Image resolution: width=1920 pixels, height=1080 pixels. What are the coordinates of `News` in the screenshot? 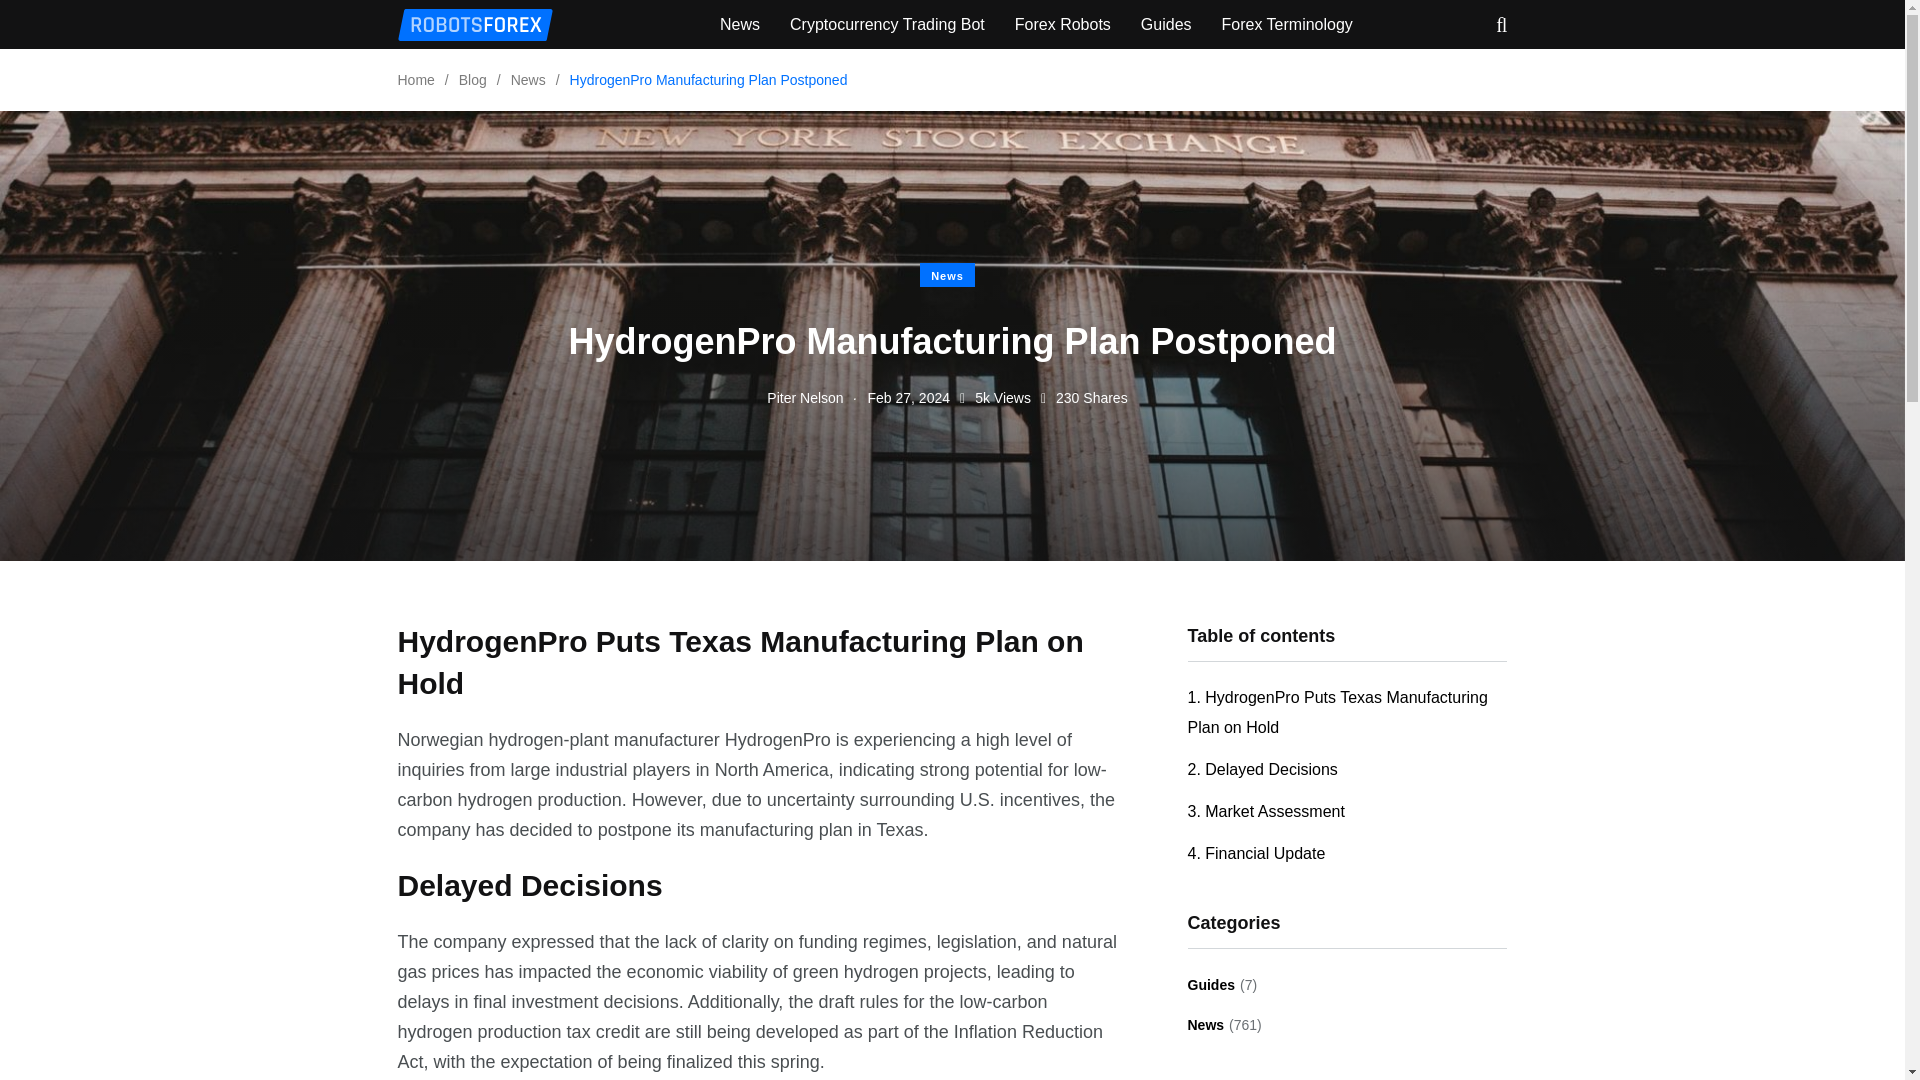 It's located at (947, 275).